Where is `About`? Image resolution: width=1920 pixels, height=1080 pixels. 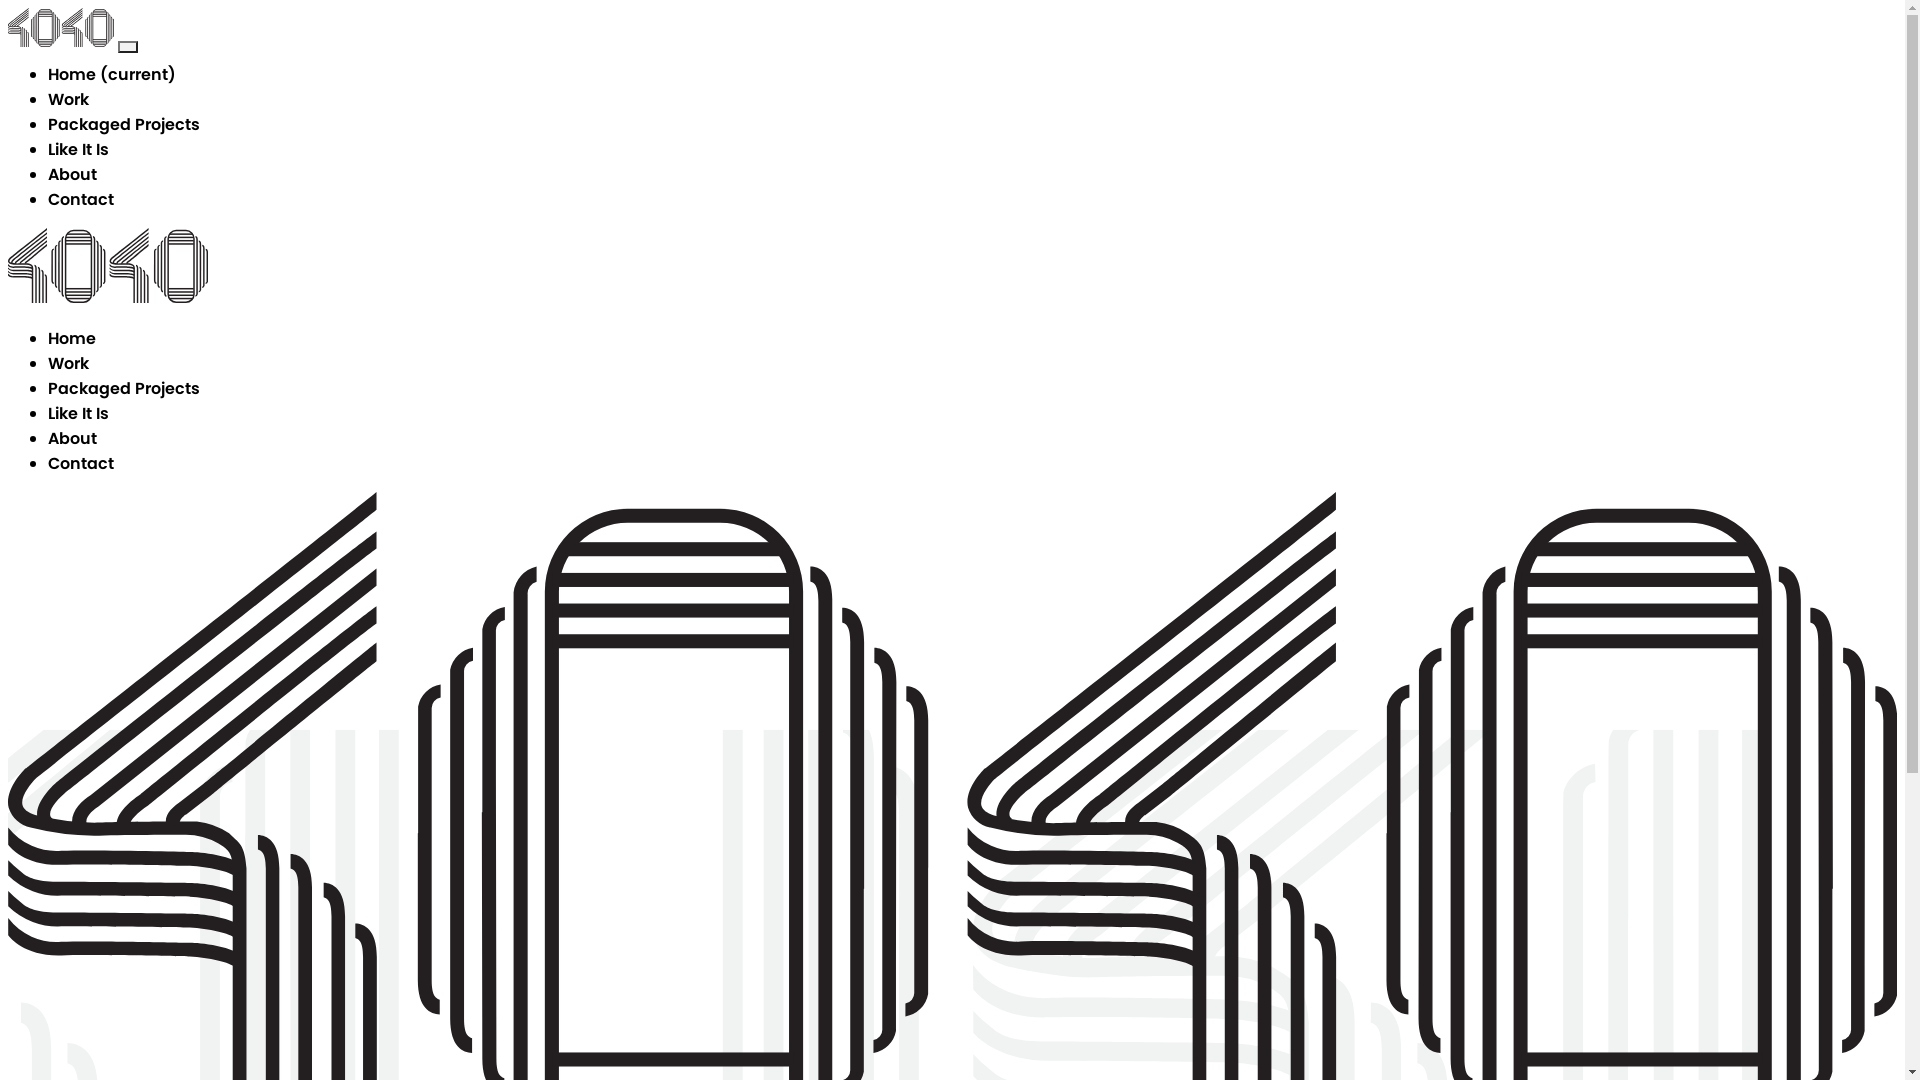
About is located at coordinates (72, 438).